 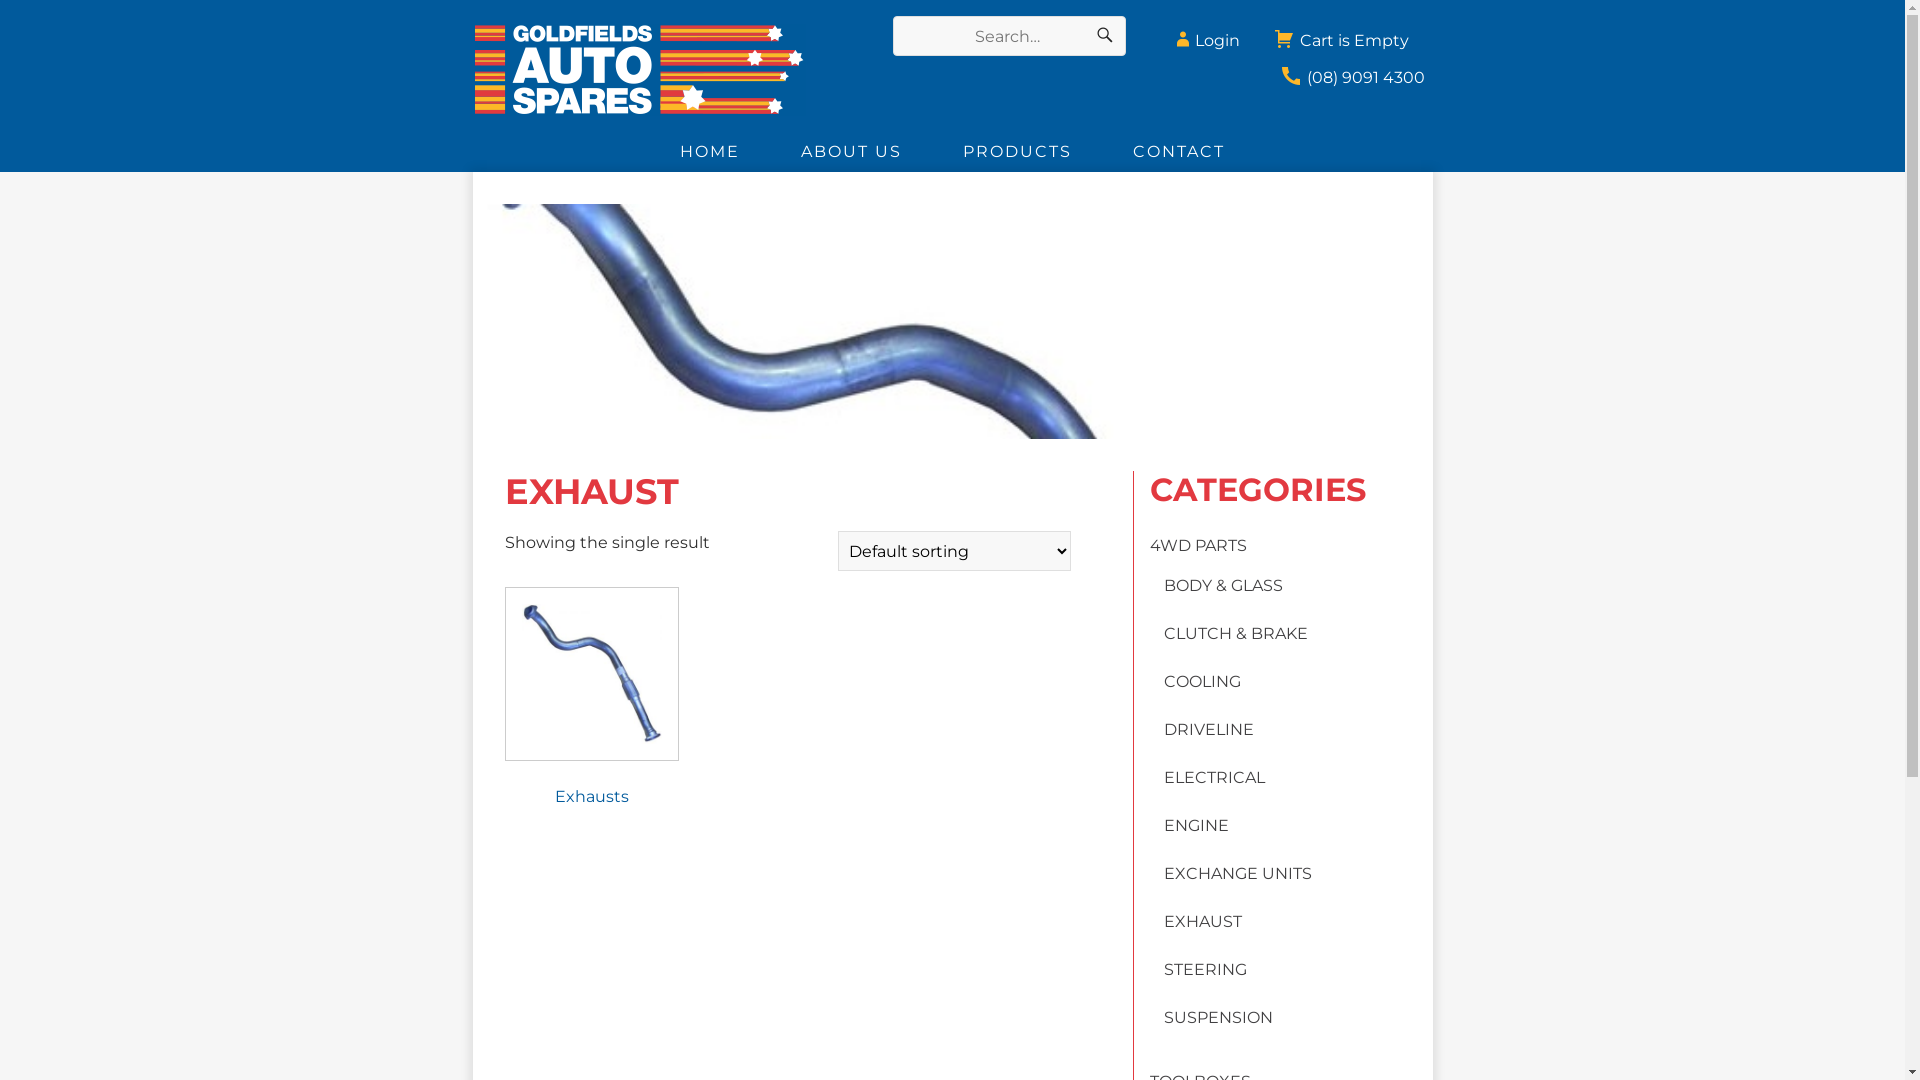 I want to click on ELECTRICAL, so click(x=1214, y=778).